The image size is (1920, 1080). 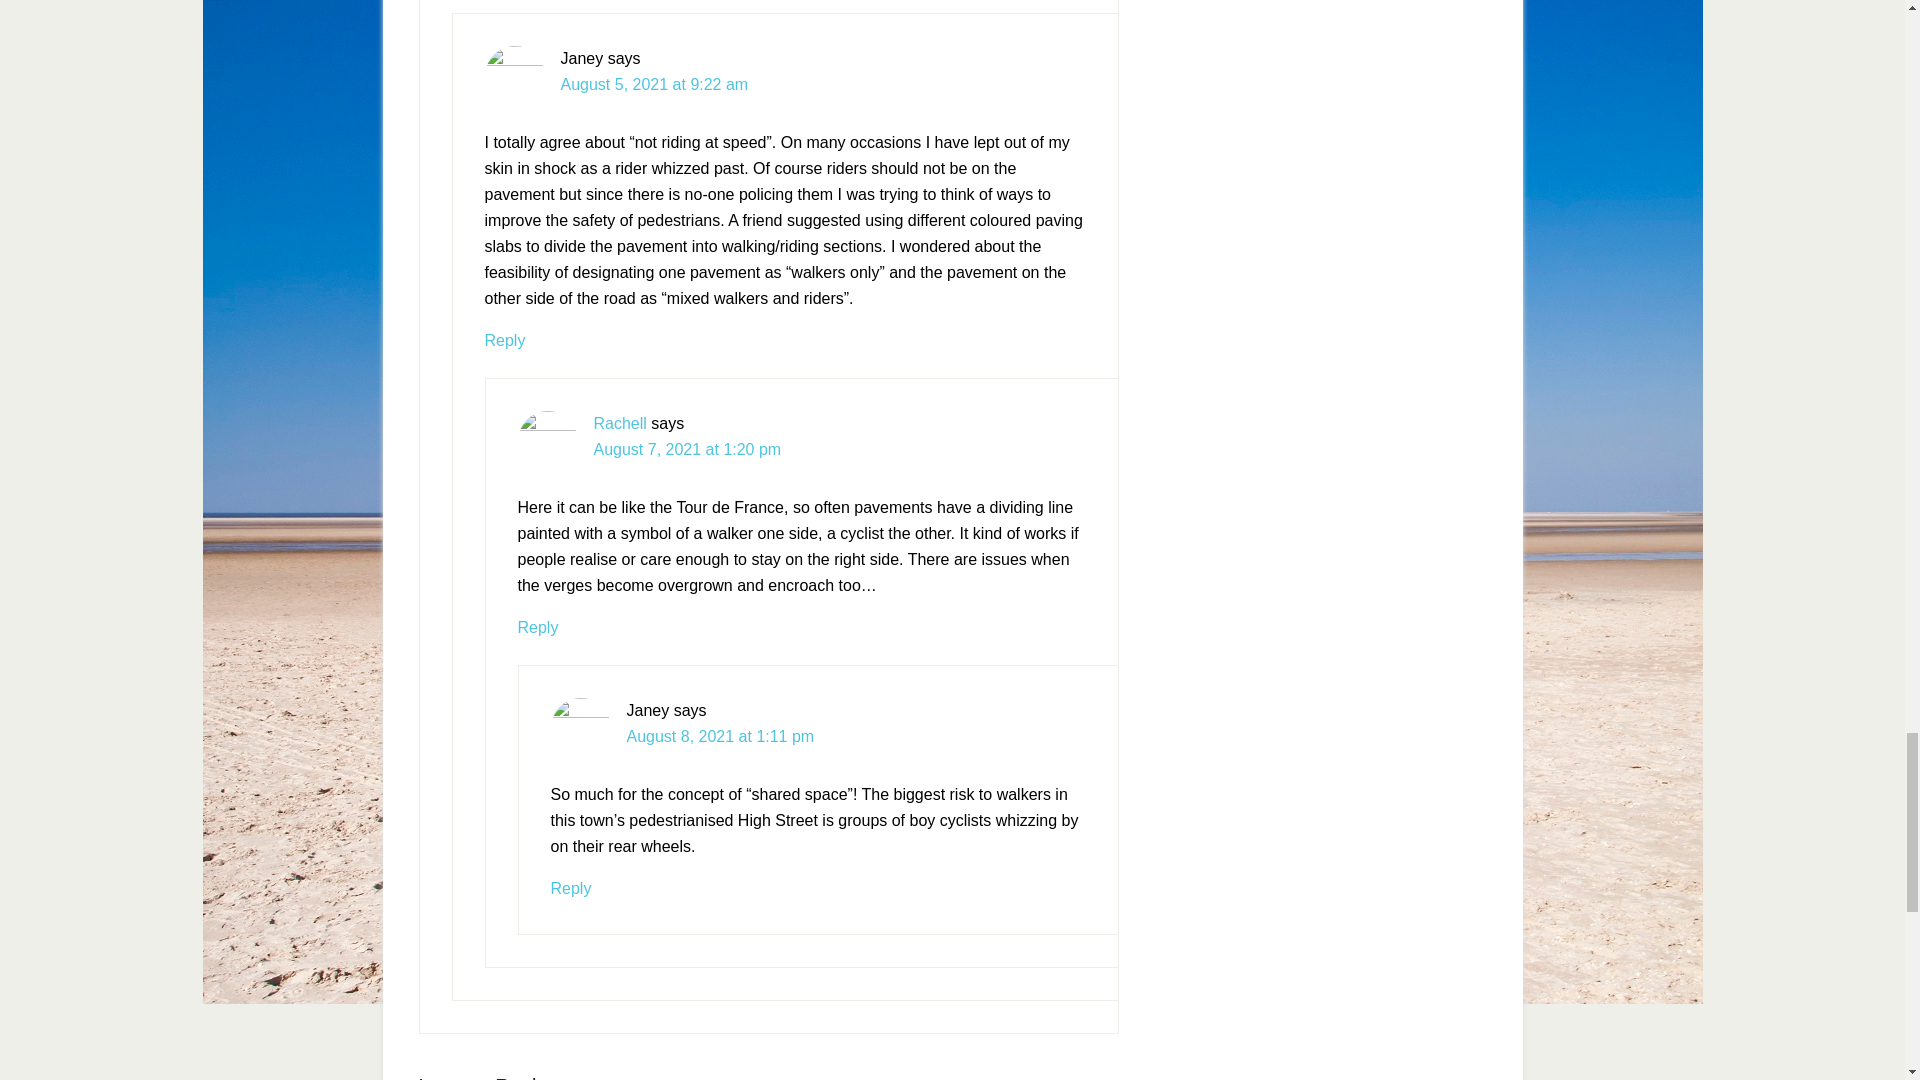 I want to click on Reply, so click(x=570, y=888).